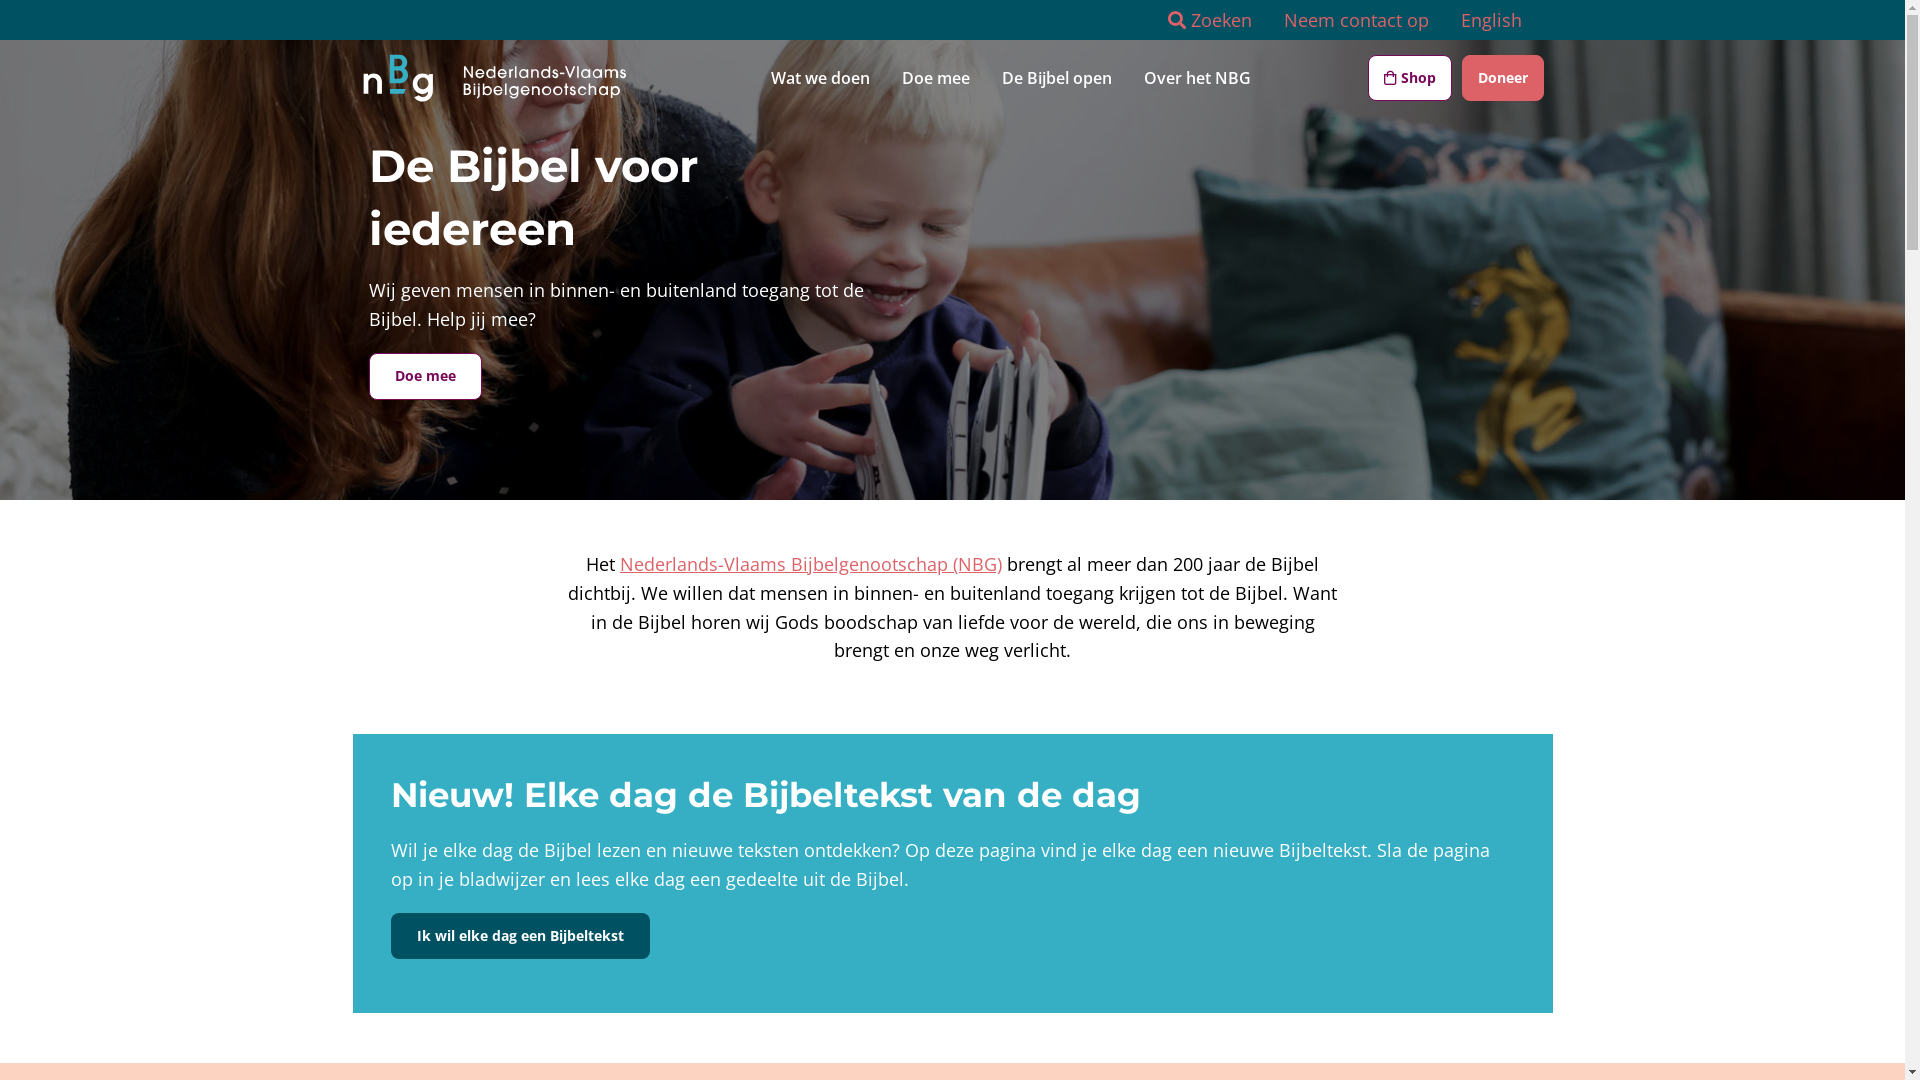  I want to click on Nederlands-Vlaams Bijbelgenootschap (NBG), so click(811, 564).